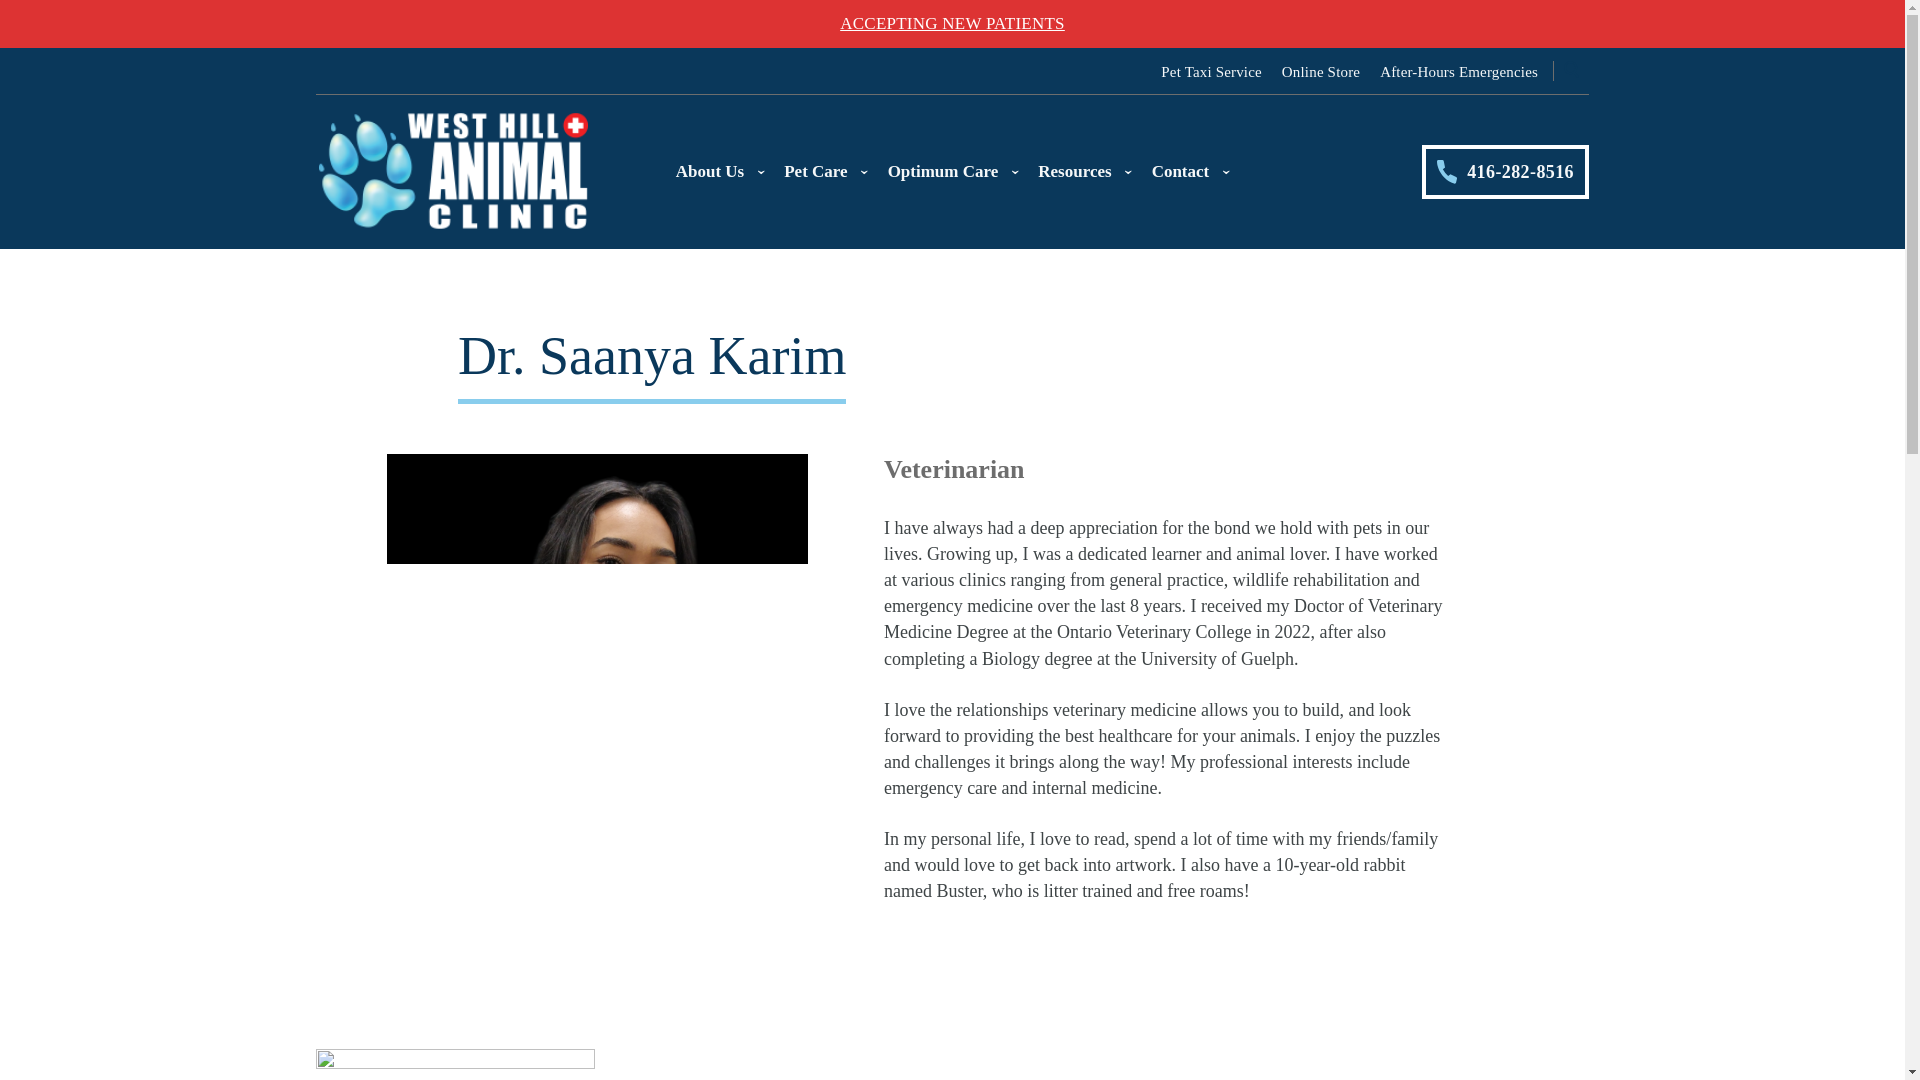 The image size is (1920, 1080). Describe the element at coordinates (952, 24) in the screenshot. I see `ACCEPTING NEW PATIENTS` at that location.